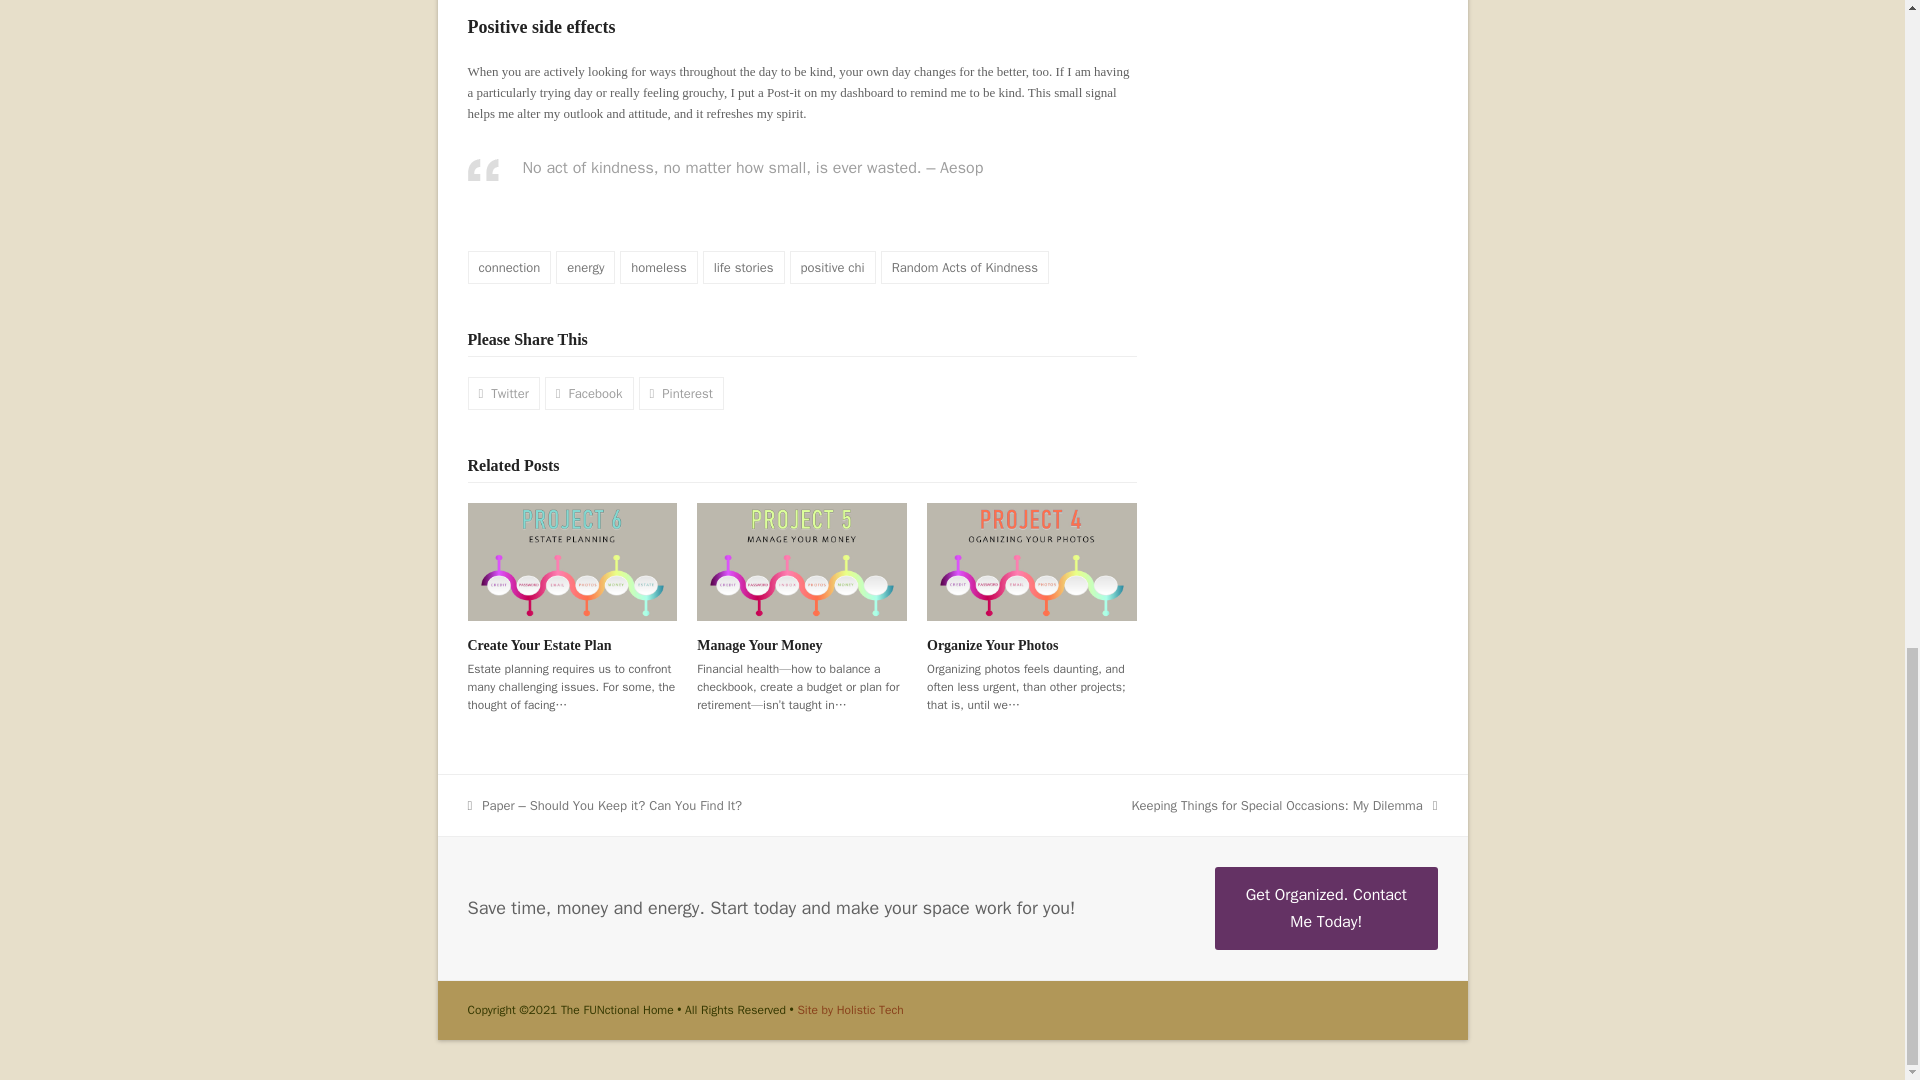  I want to click on Create Your Estate Plan, so click(572, 560).